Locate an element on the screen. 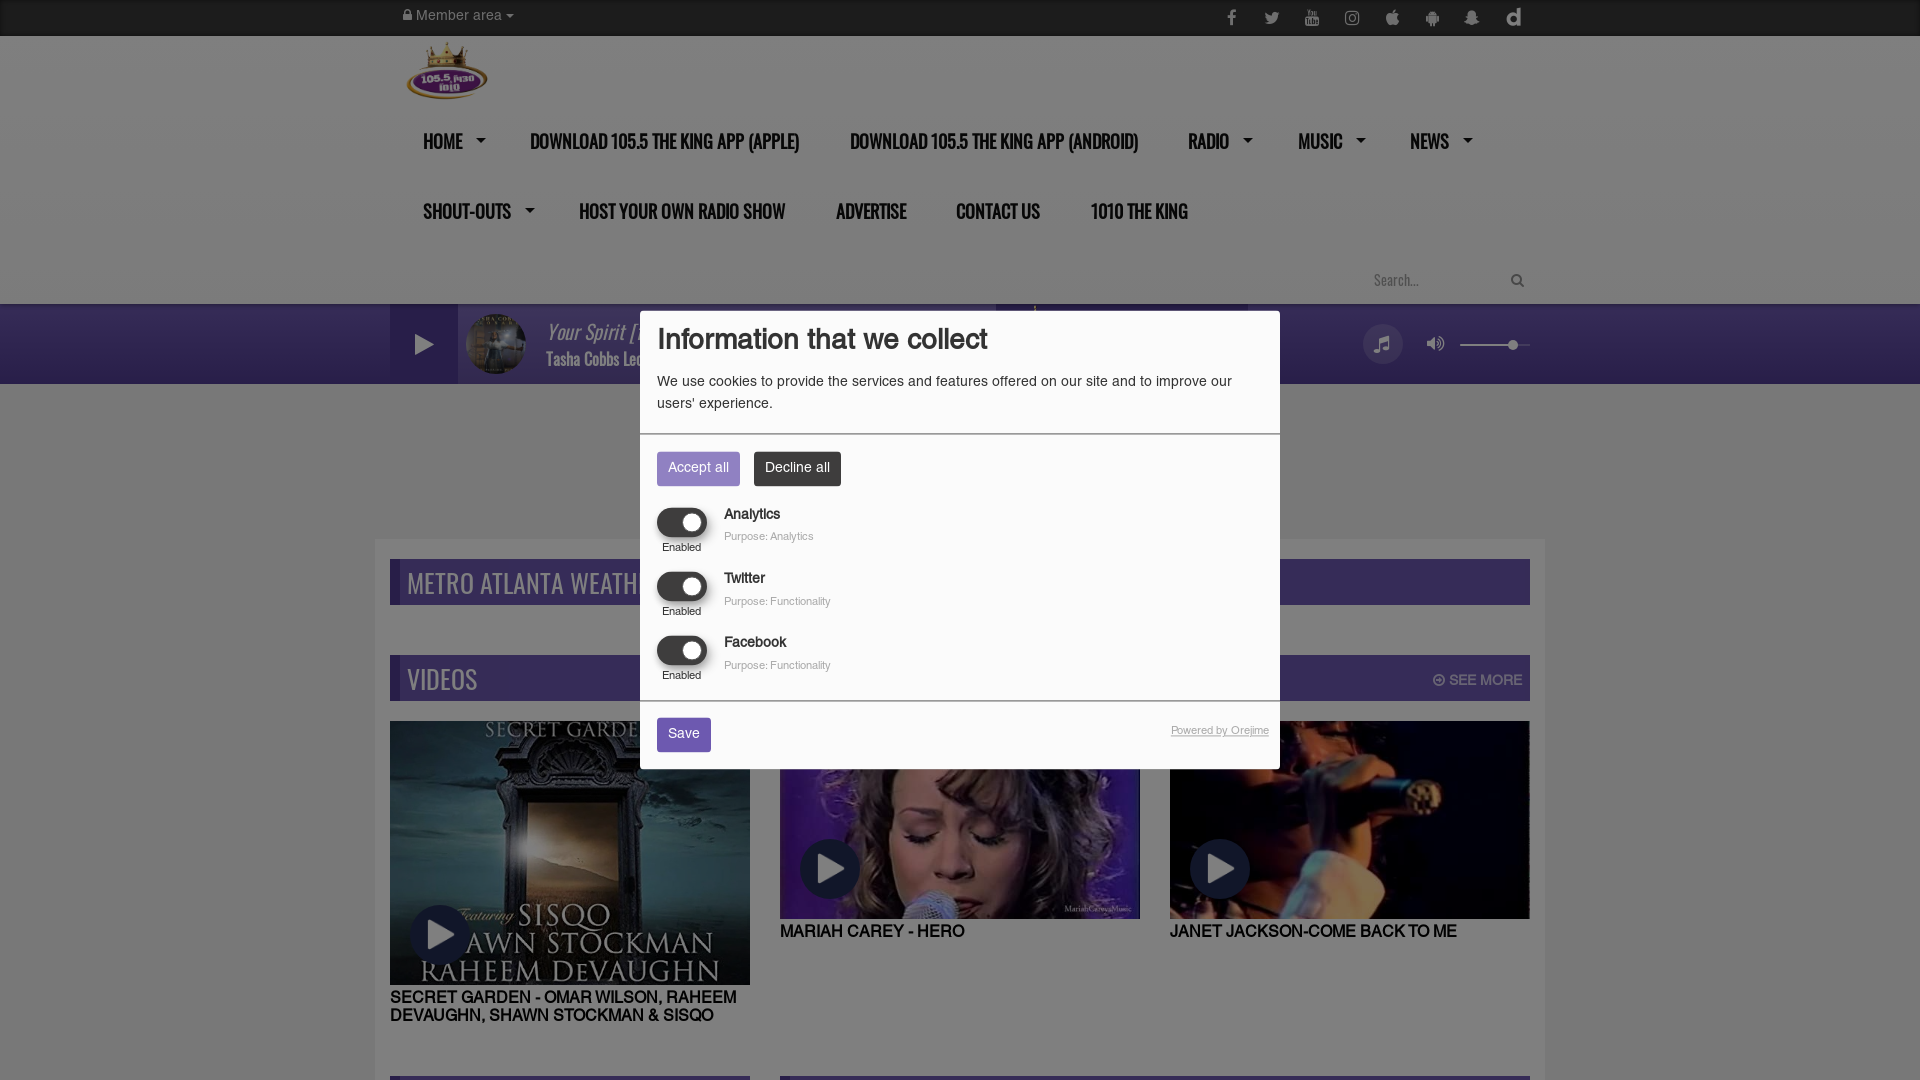 This screenshot has width=1920, height=1080. HOME is located at coordinates (449, 141).